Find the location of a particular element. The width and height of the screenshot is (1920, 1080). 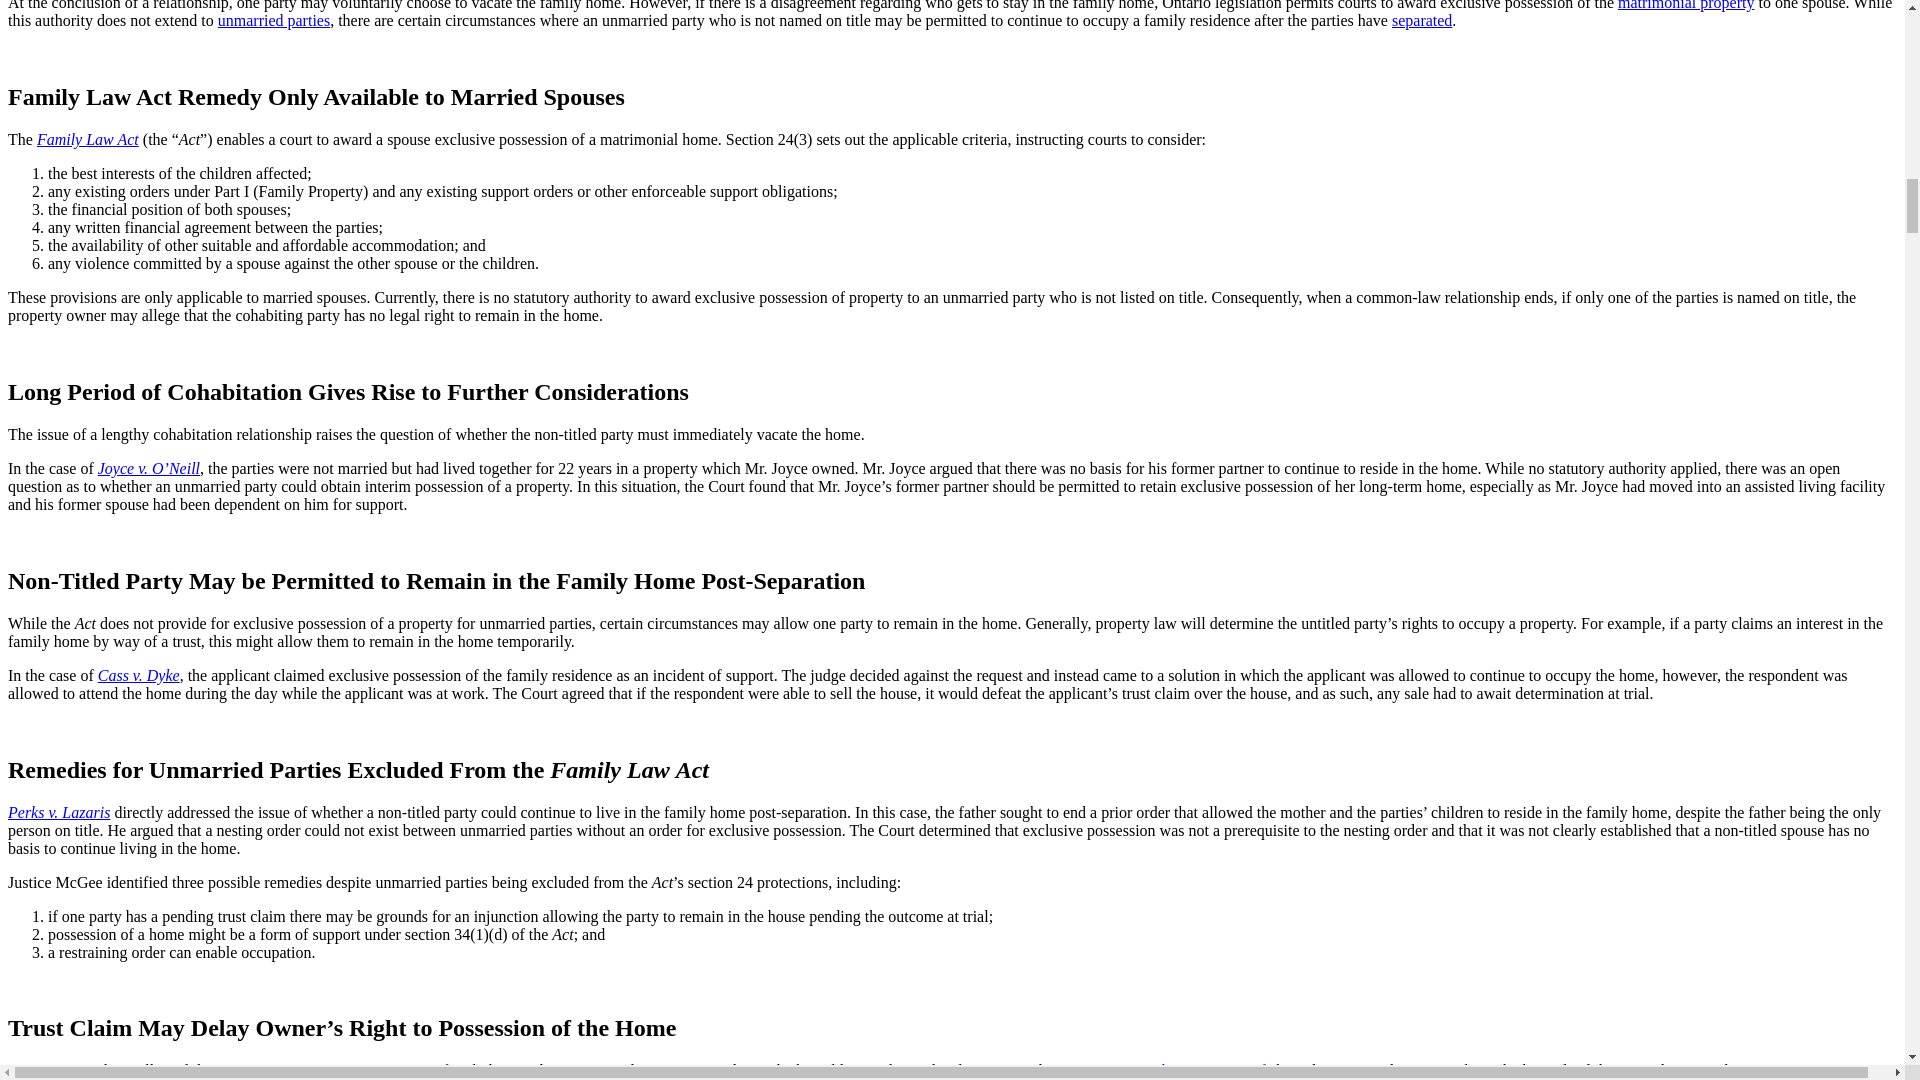

Cass v. Dyke is located at coordinates (138, 675).